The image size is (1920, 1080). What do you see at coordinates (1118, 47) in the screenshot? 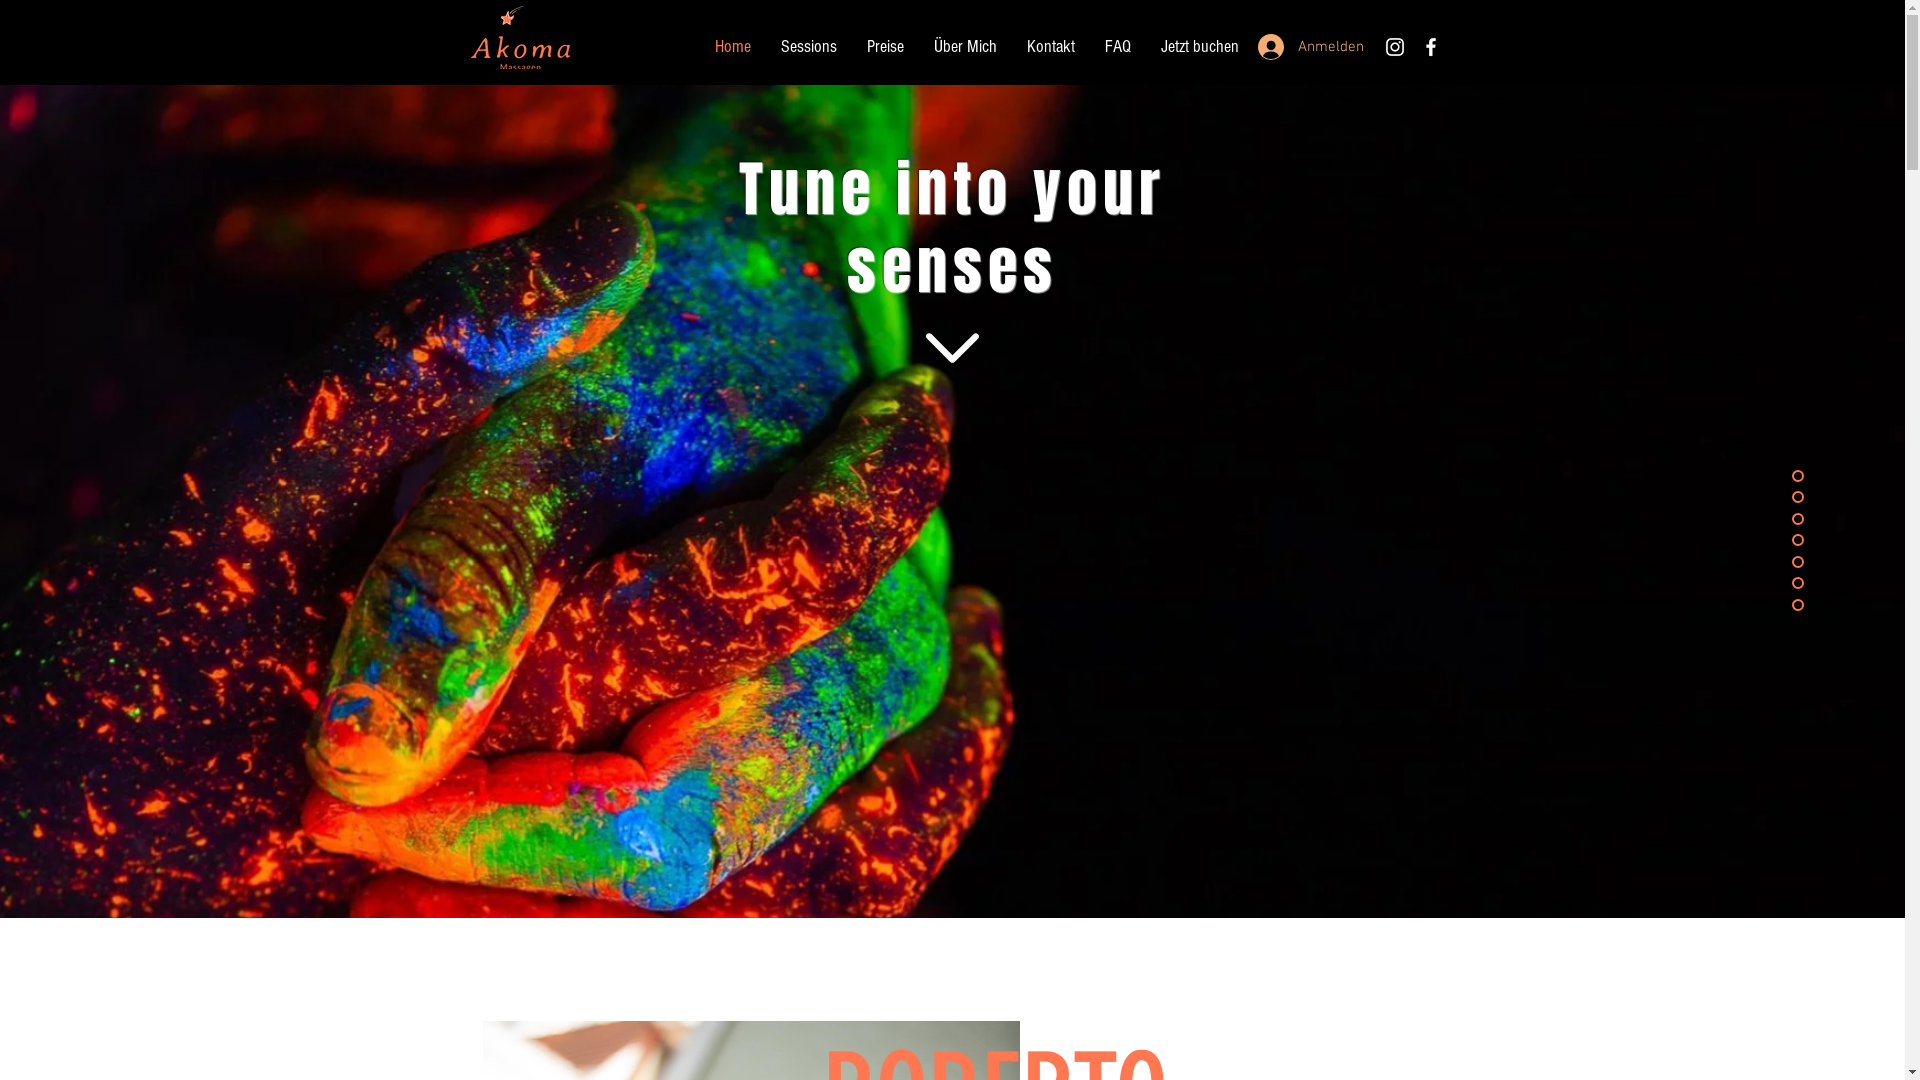
I see `FAQ` at bounding box center [1118, 47].